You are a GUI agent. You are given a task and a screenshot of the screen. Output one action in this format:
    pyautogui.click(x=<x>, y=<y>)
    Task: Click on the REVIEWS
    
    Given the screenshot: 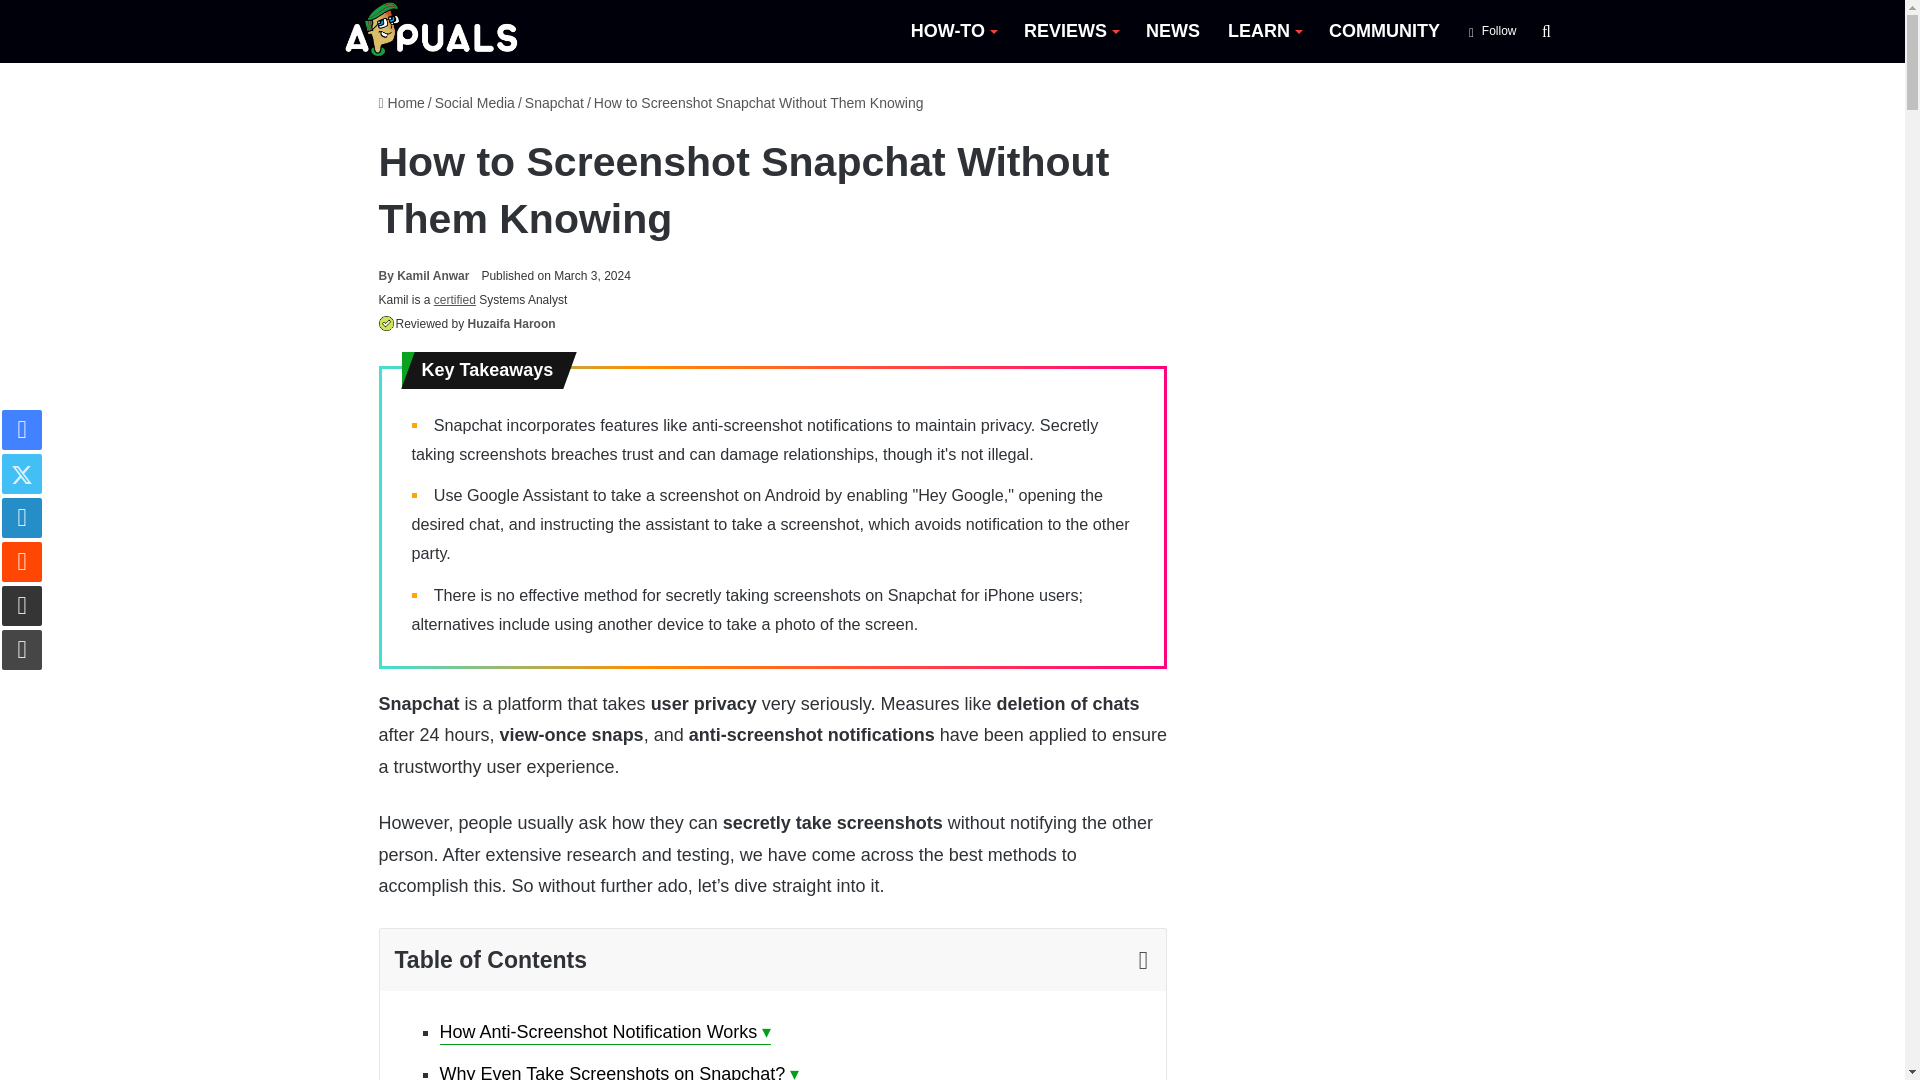 What is the action you would take?
    pyautogui.click(x=1070, y=31)
    